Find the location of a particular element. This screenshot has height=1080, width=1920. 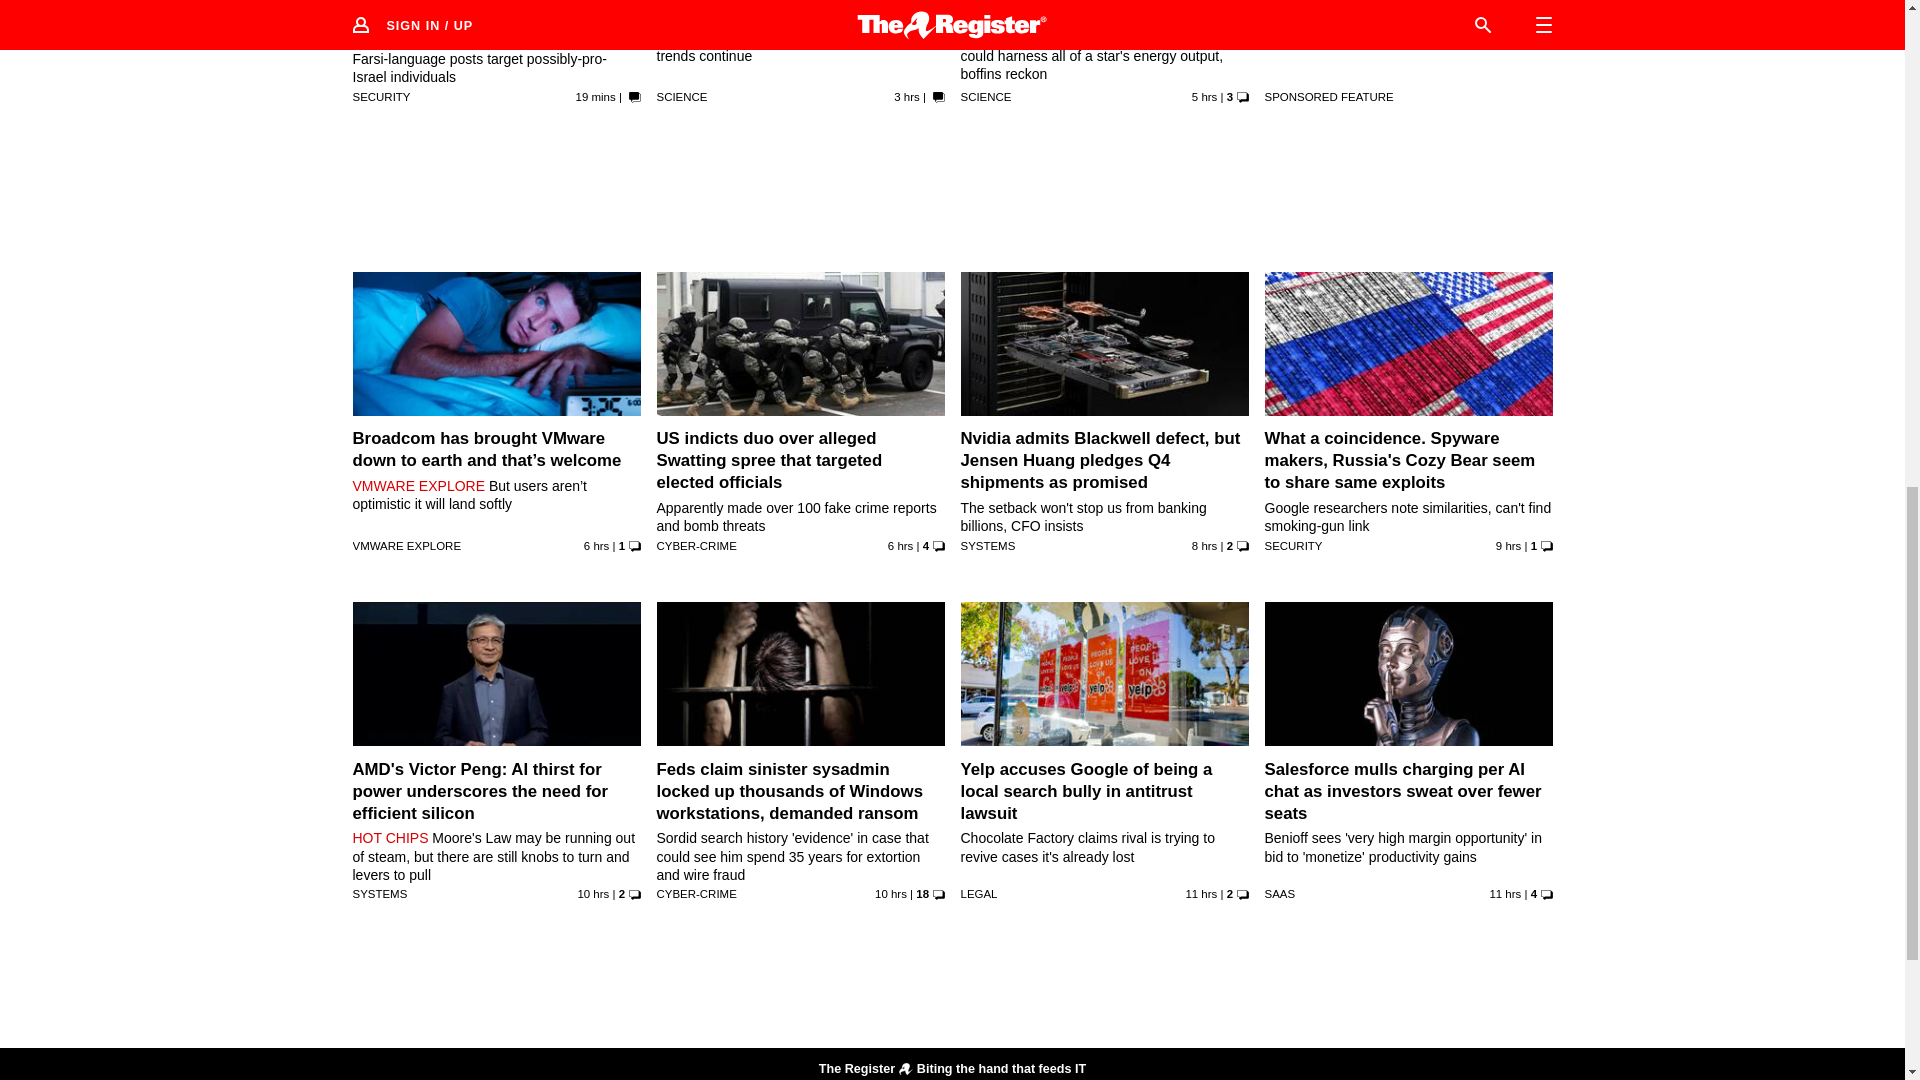

29 Aug 2024 19:15 is located at coordinates (592, 893).